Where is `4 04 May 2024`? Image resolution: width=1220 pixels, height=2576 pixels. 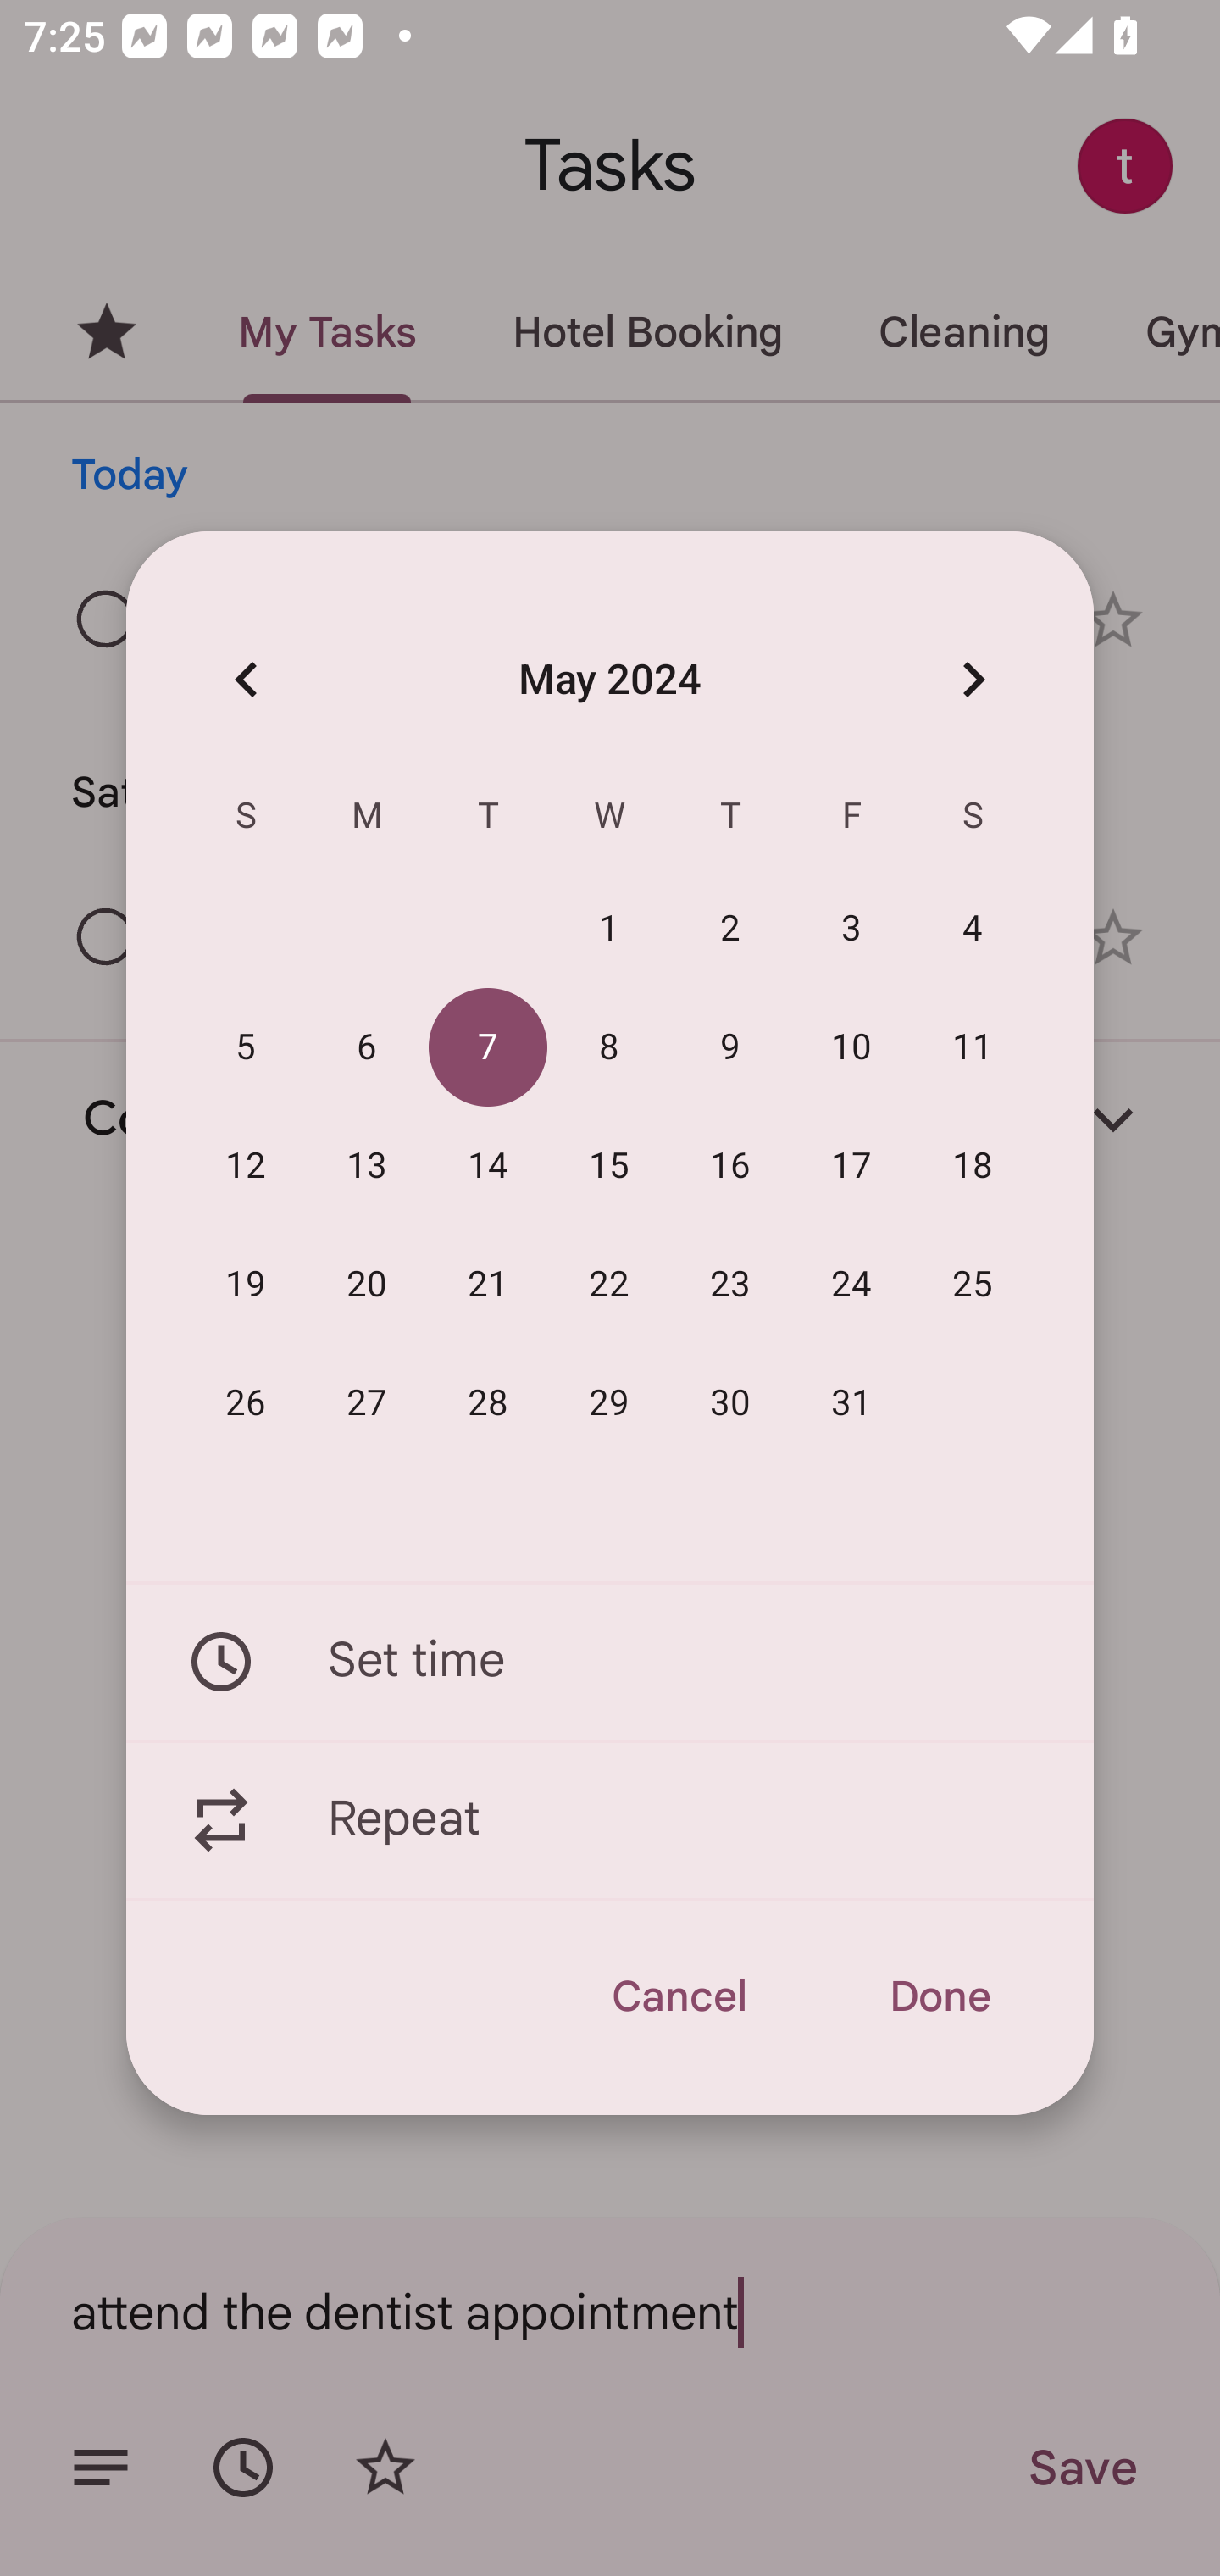
4 04 May 2024 is located at coordinates (973, 930).